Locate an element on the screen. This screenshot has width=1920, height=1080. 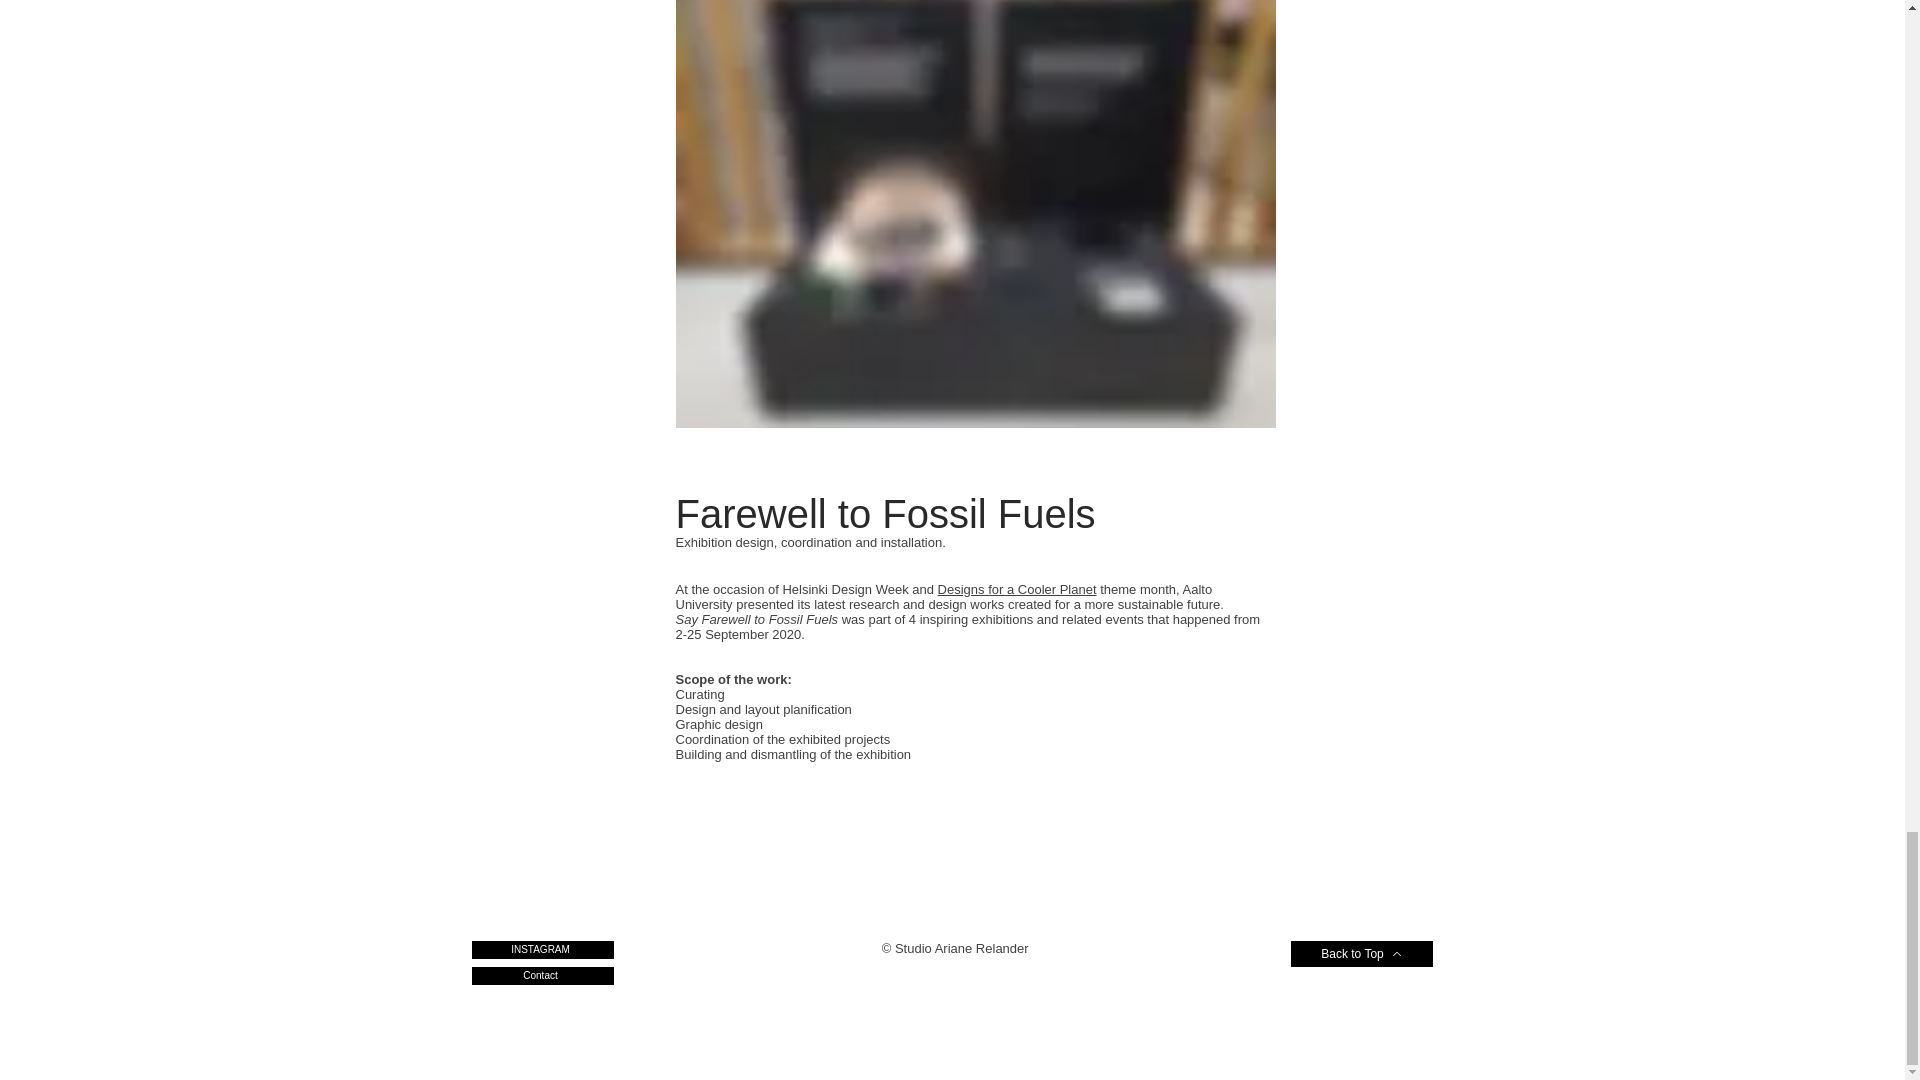
Designs for a Cooler Planet is located at coordinates (1017, 590).